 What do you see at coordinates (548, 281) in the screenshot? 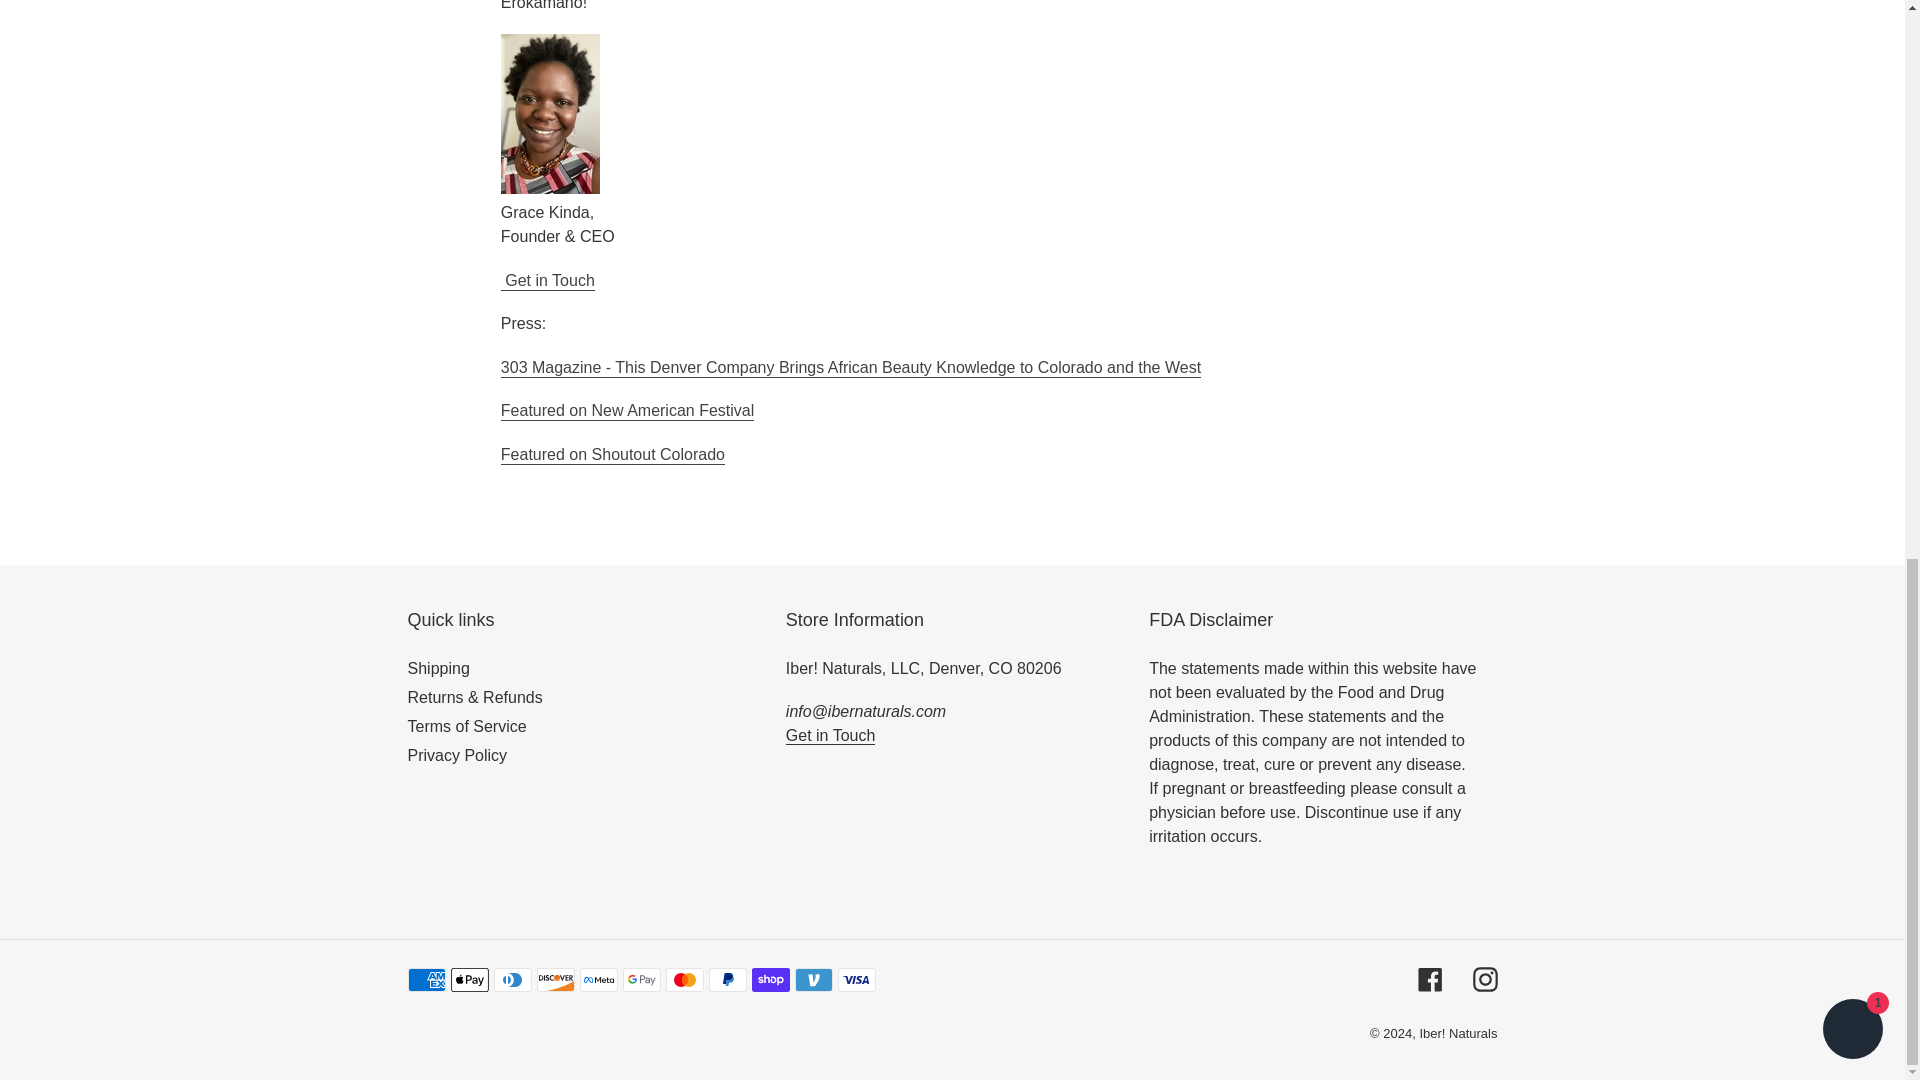
I see ` Get in Touch` at bounding box center [548, 281].